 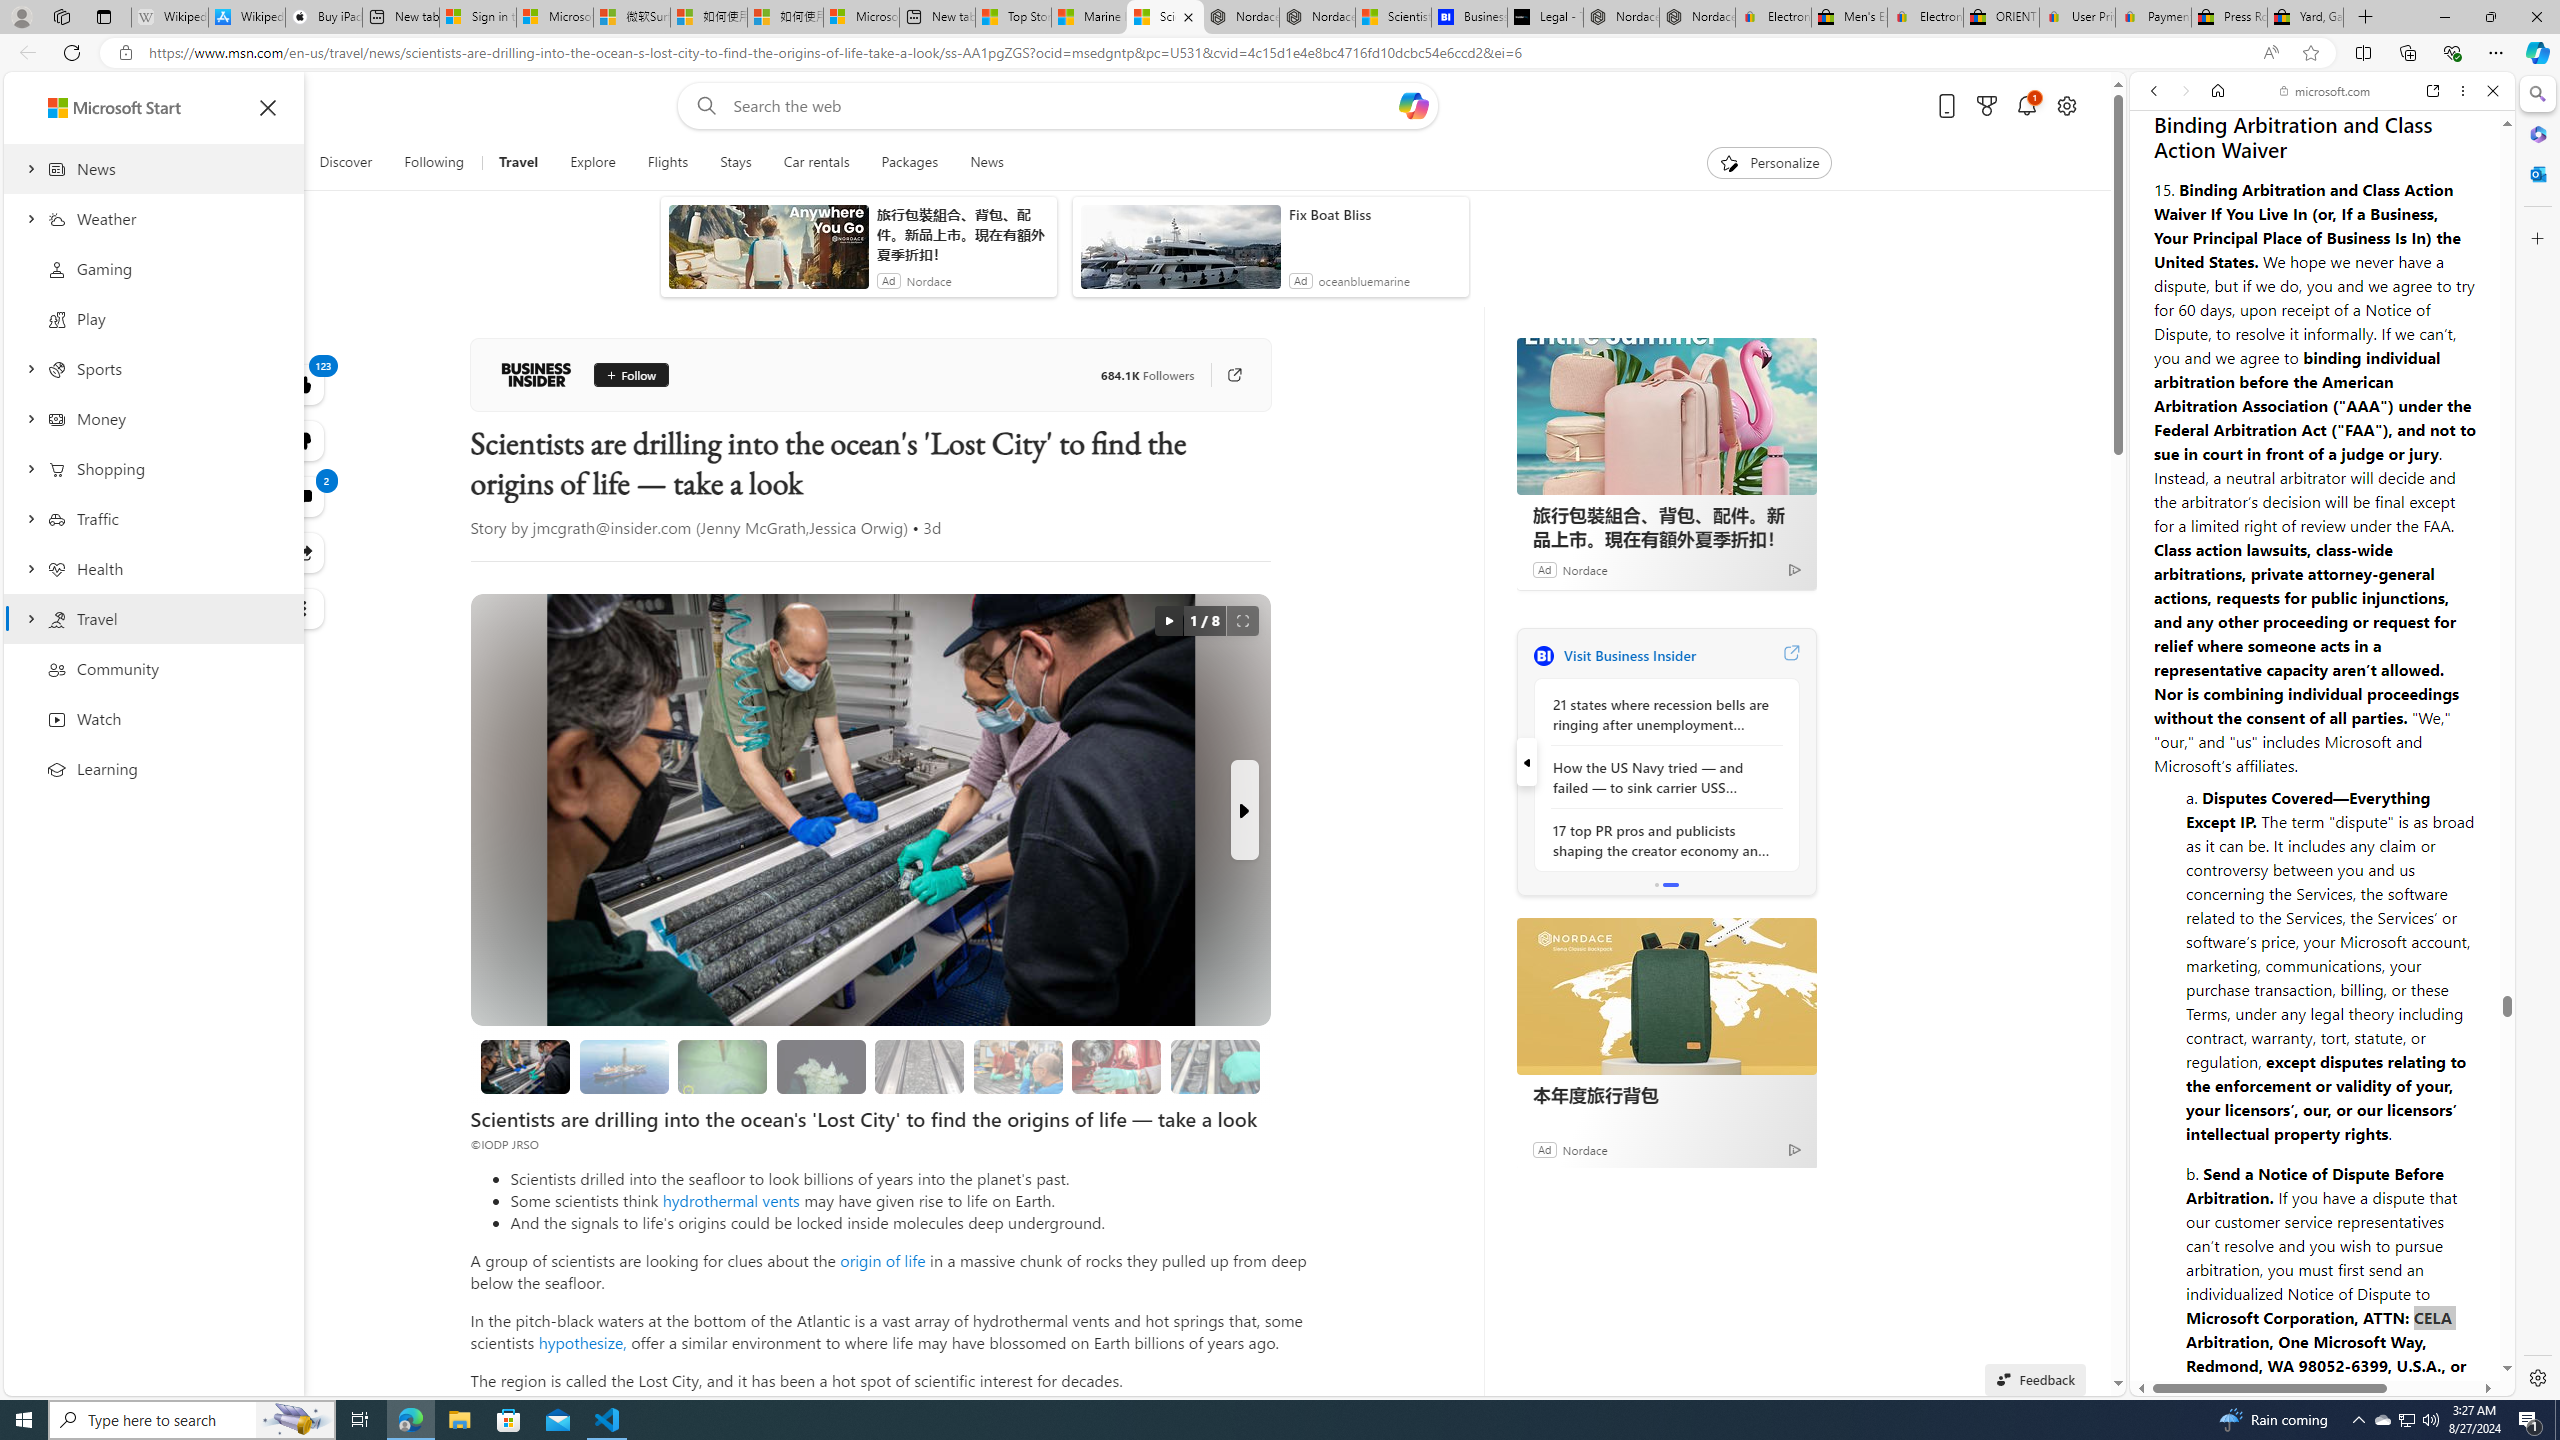 I want to click on Researchers are still studying the samples, so click(x=1214, y=1066).